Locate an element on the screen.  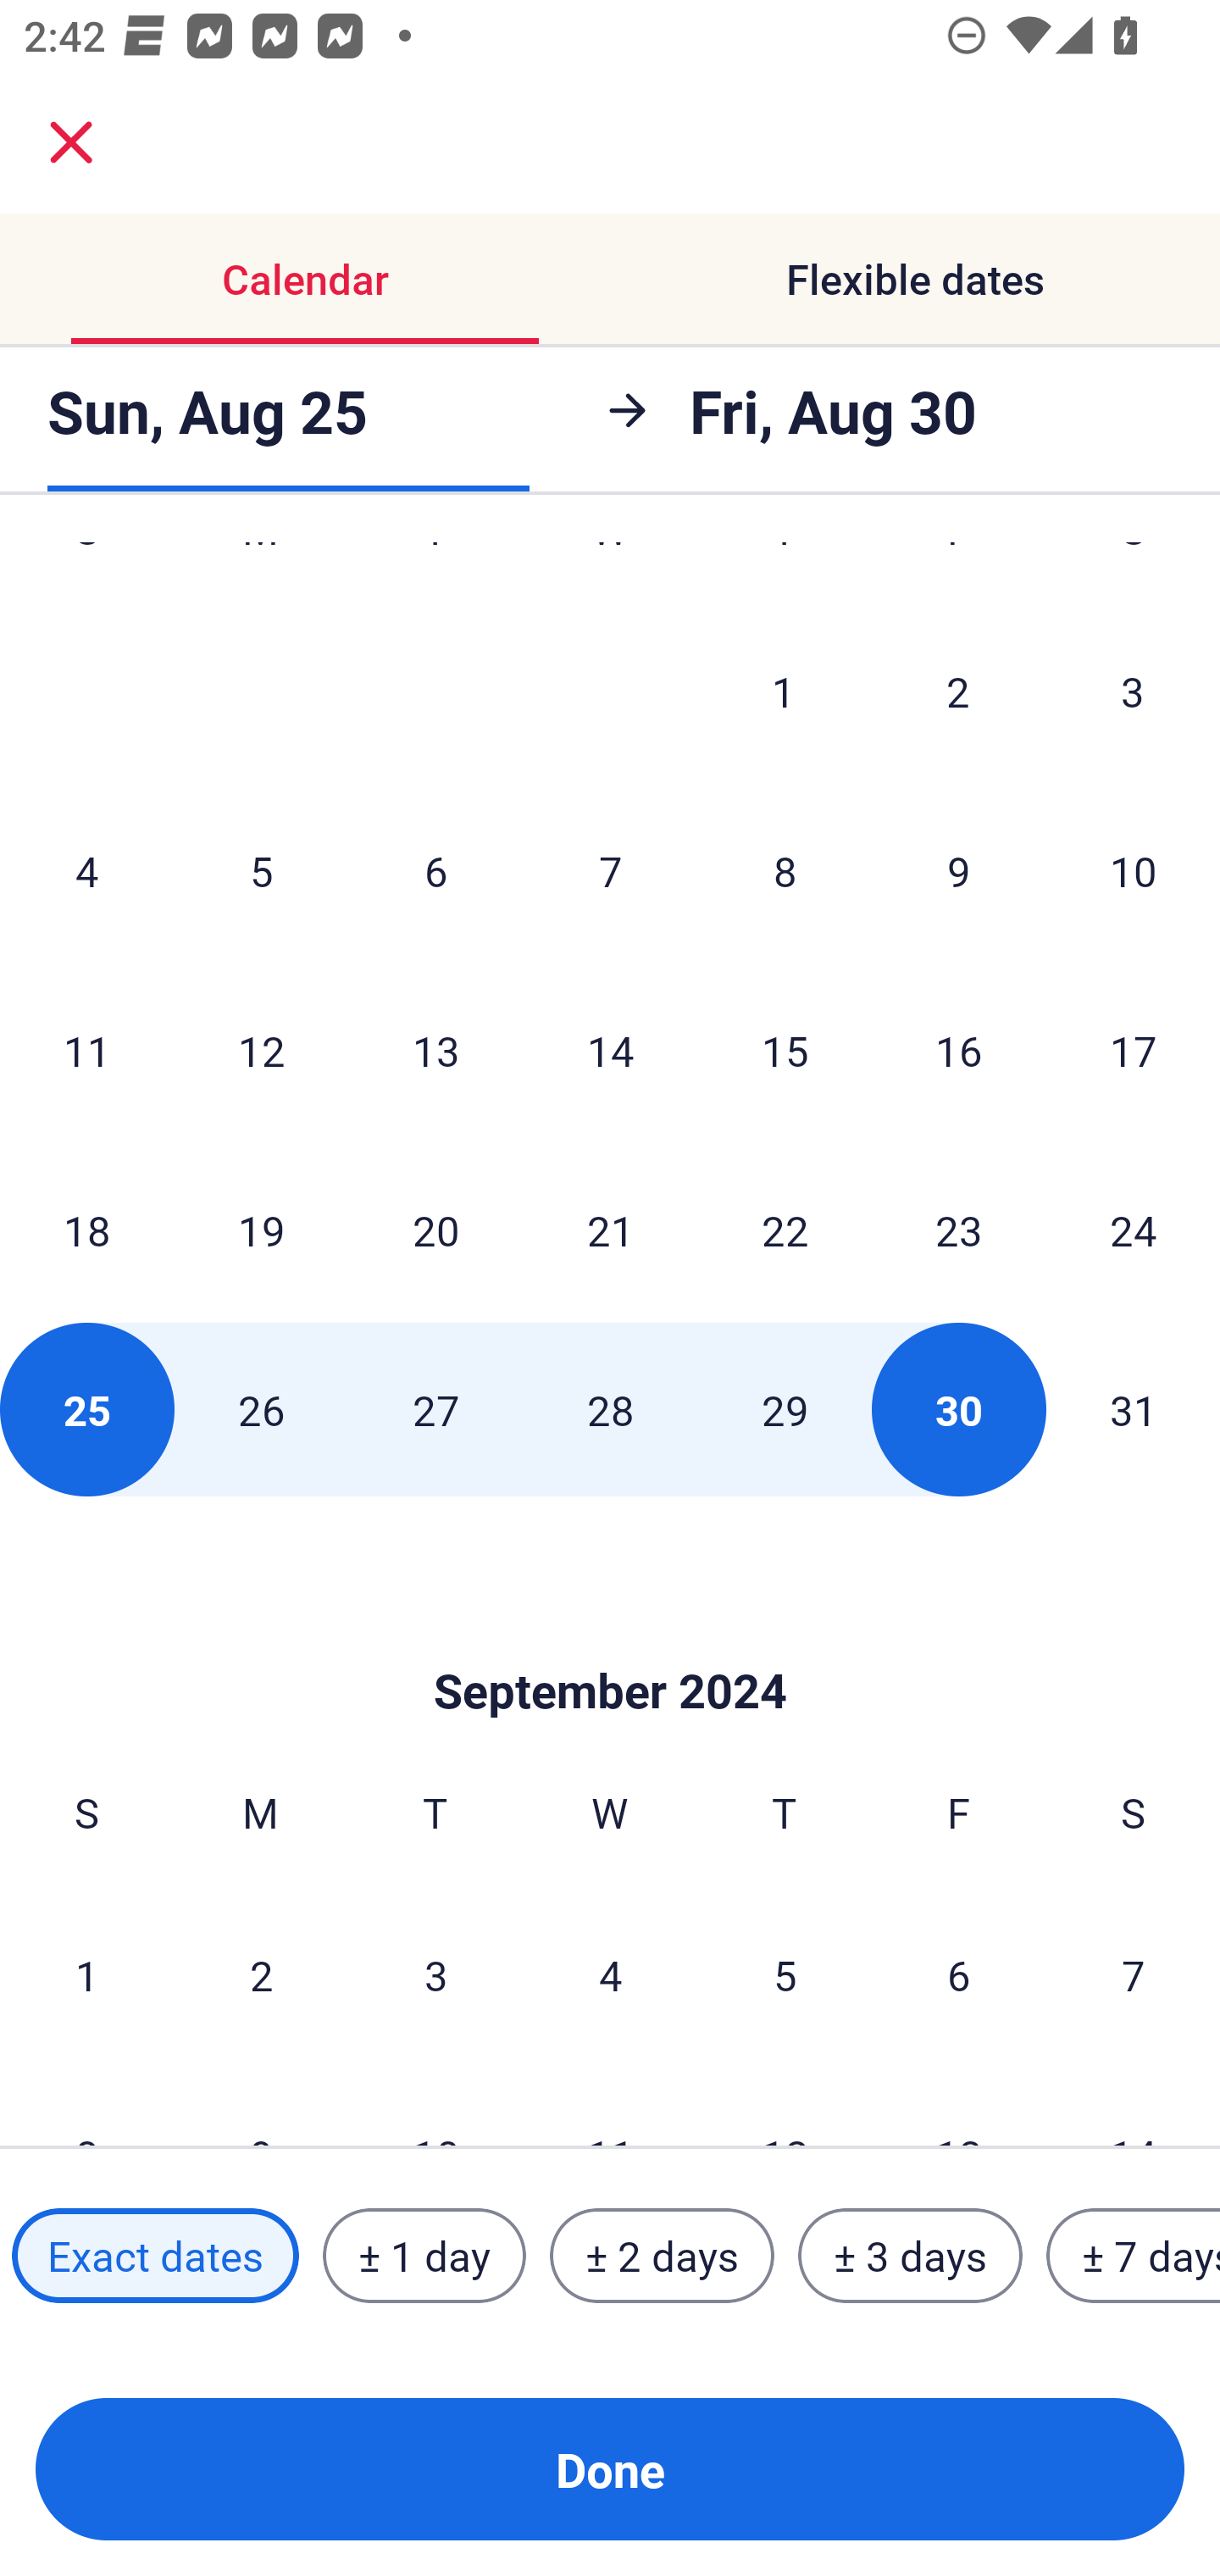
31 Saturday, August 31, 2024 is located at coordinates (1134, 1408).